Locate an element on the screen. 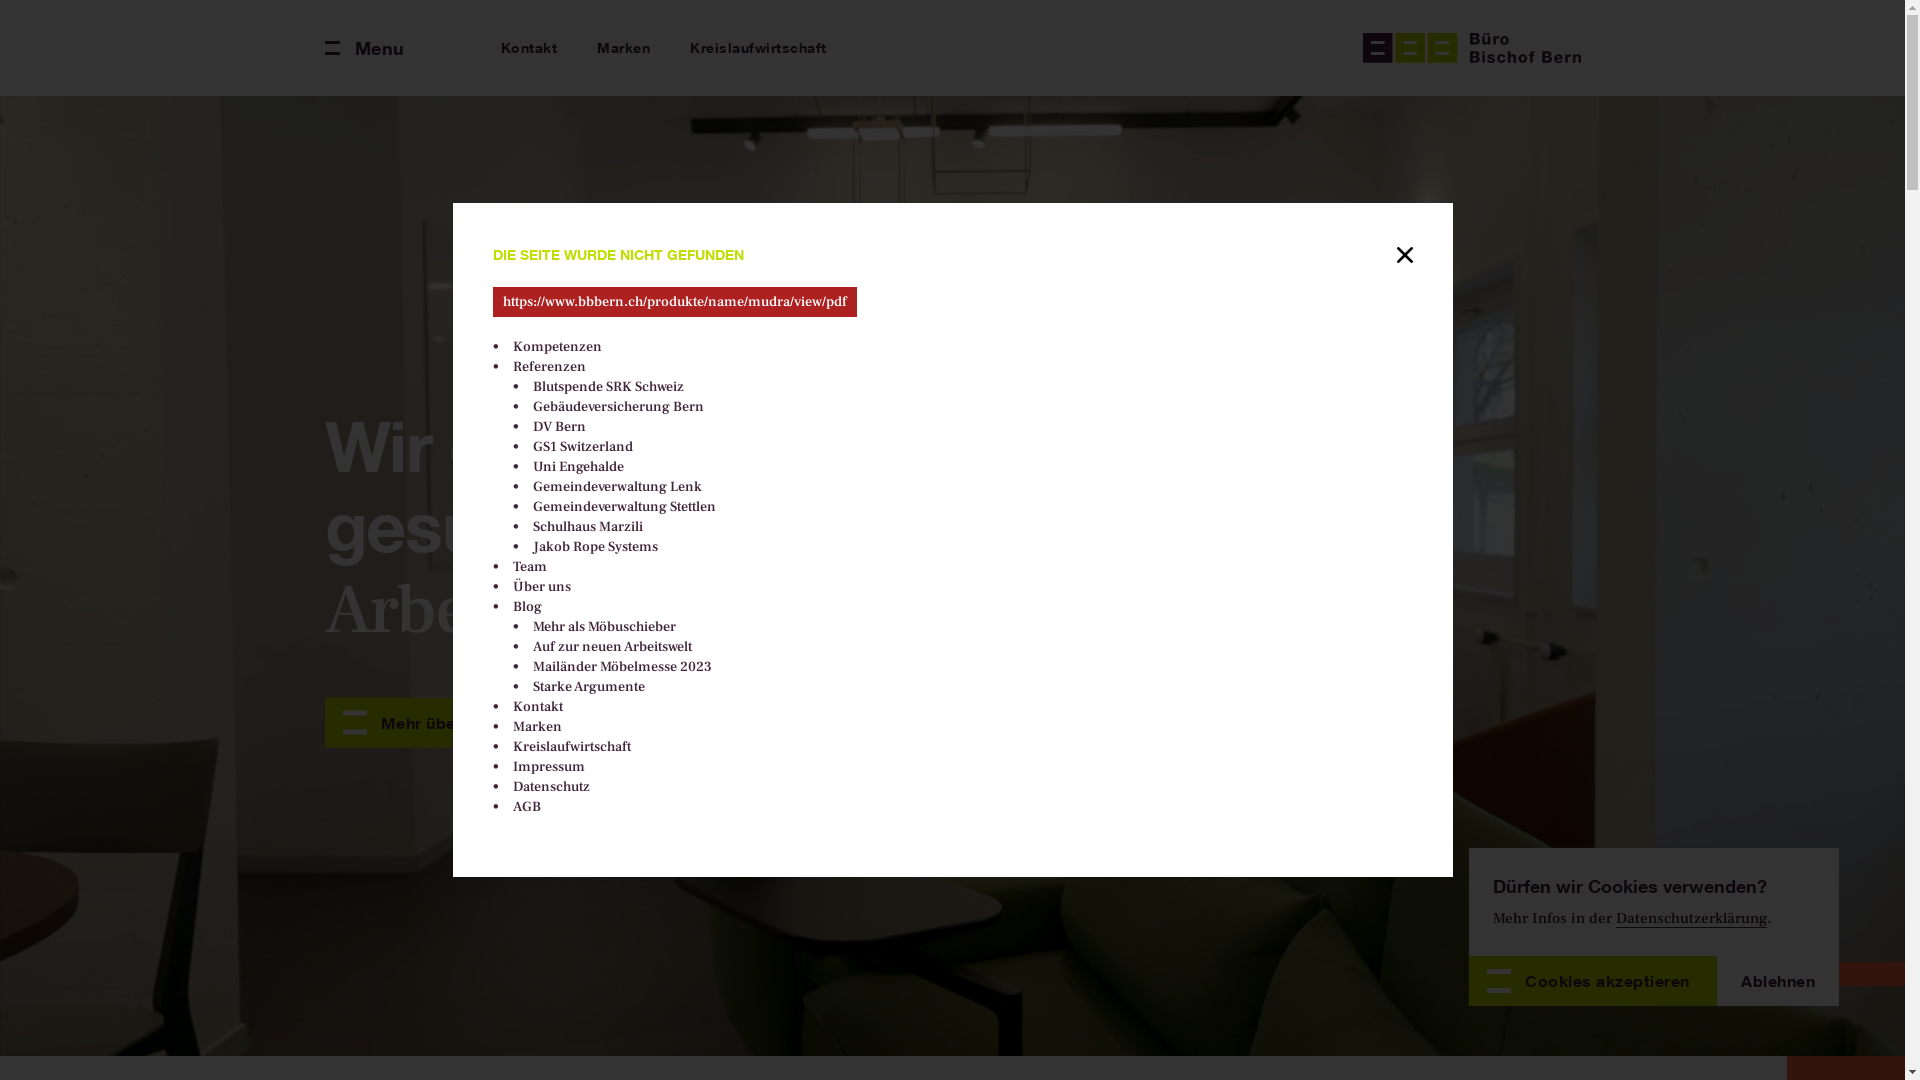 This screenshot has height=1080, width=1920. Marken is located at coordinates (624, 48).